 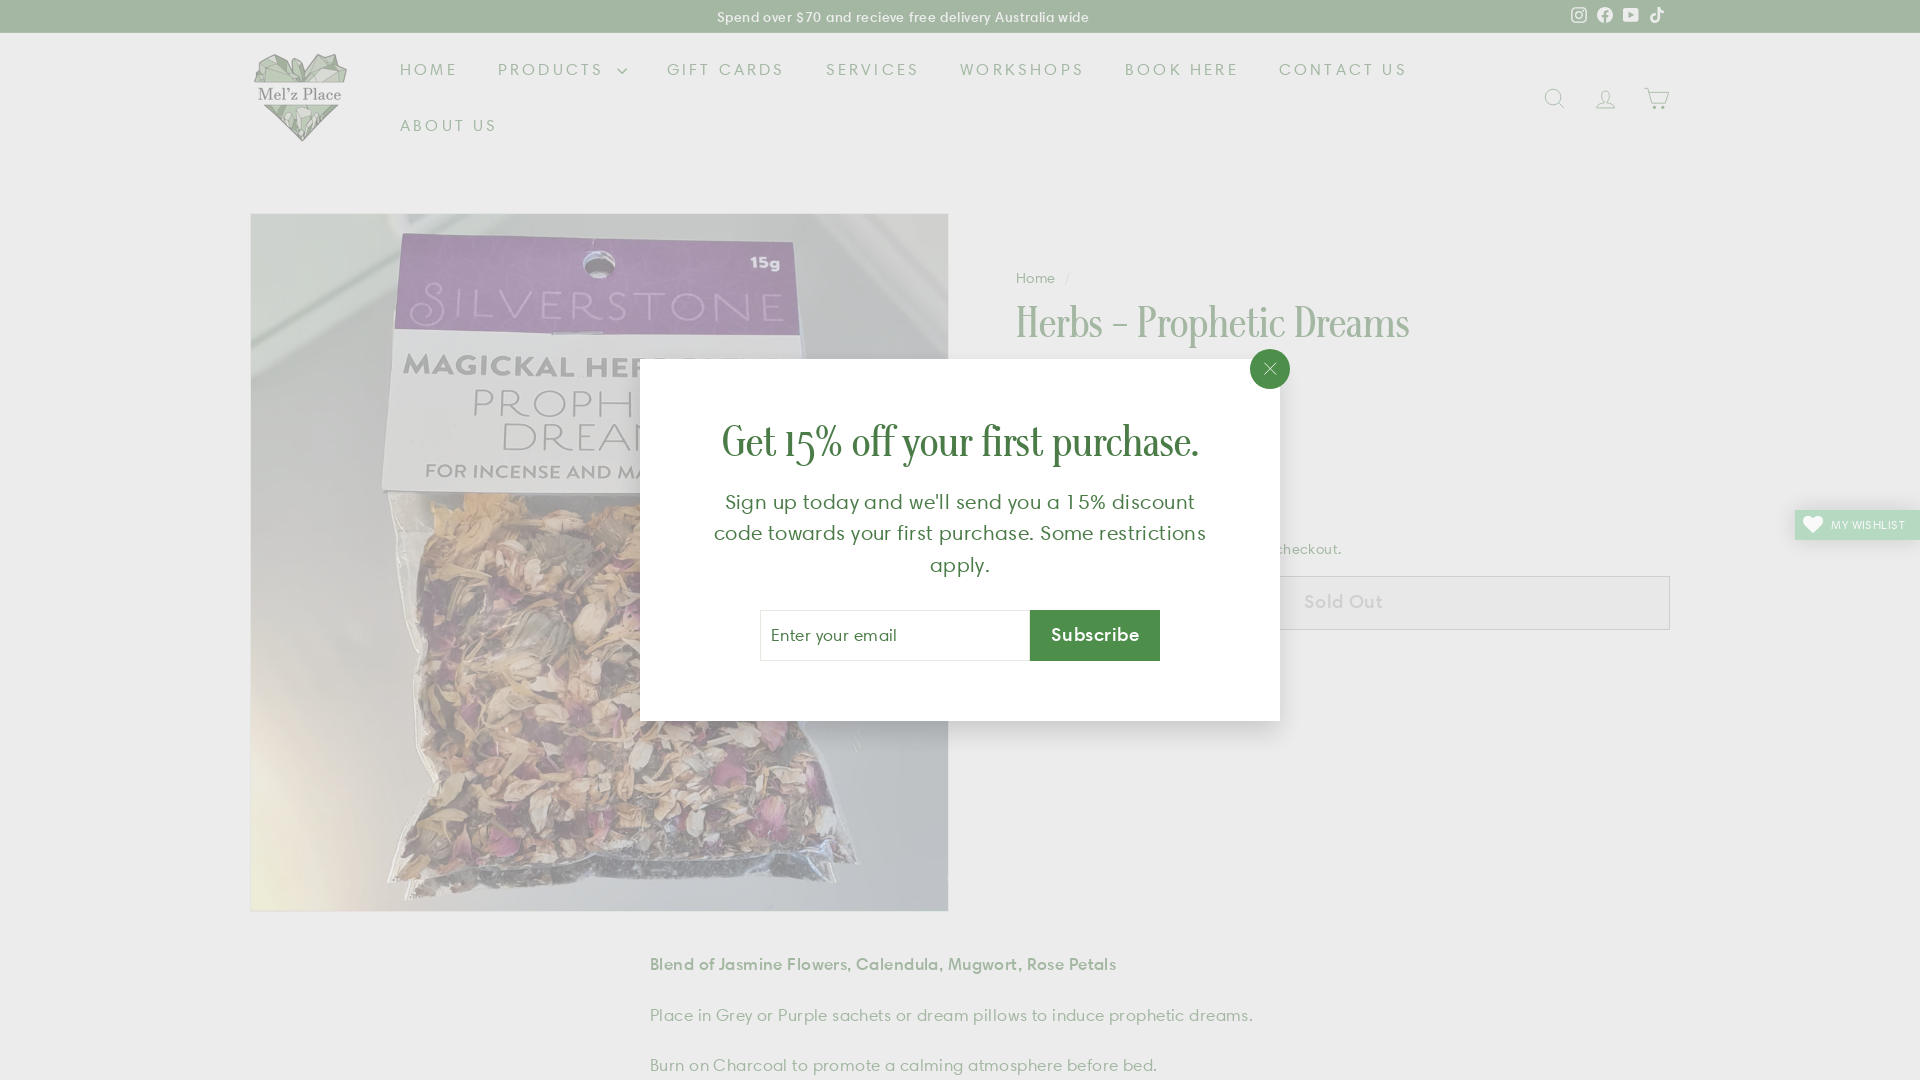 I want to click on SERVICES, so click(x=874, y=70).